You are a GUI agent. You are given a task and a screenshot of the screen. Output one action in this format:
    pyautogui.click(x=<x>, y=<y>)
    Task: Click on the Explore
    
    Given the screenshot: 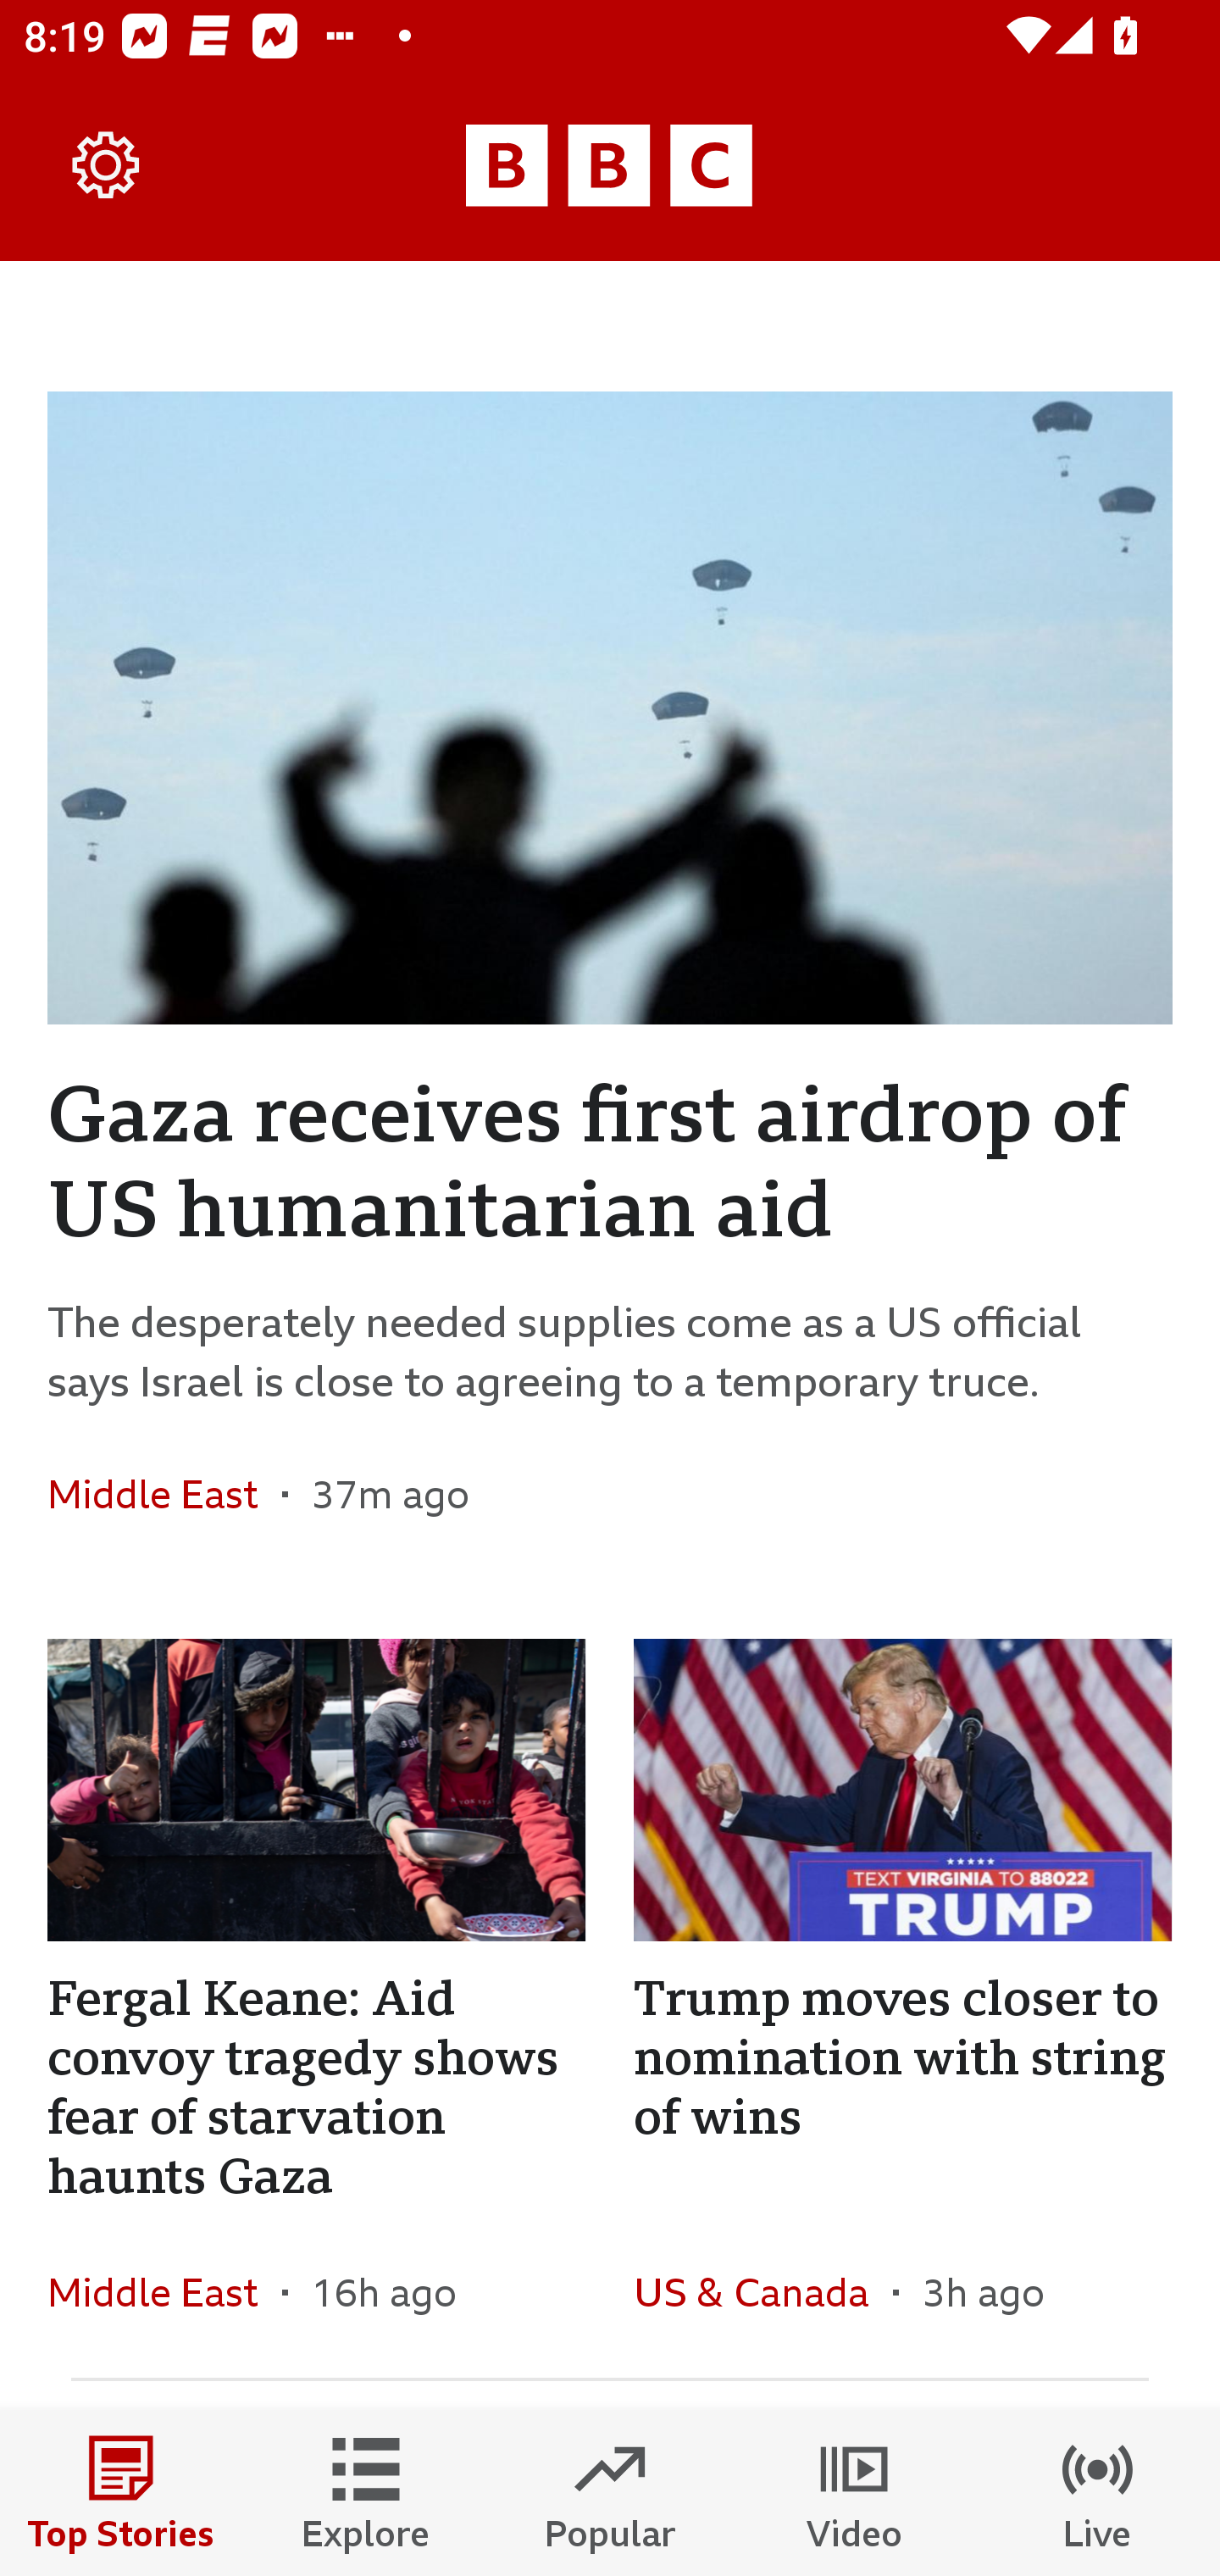 What is the action you would take?
    pyautogui.click(x=366, y=2493)
    